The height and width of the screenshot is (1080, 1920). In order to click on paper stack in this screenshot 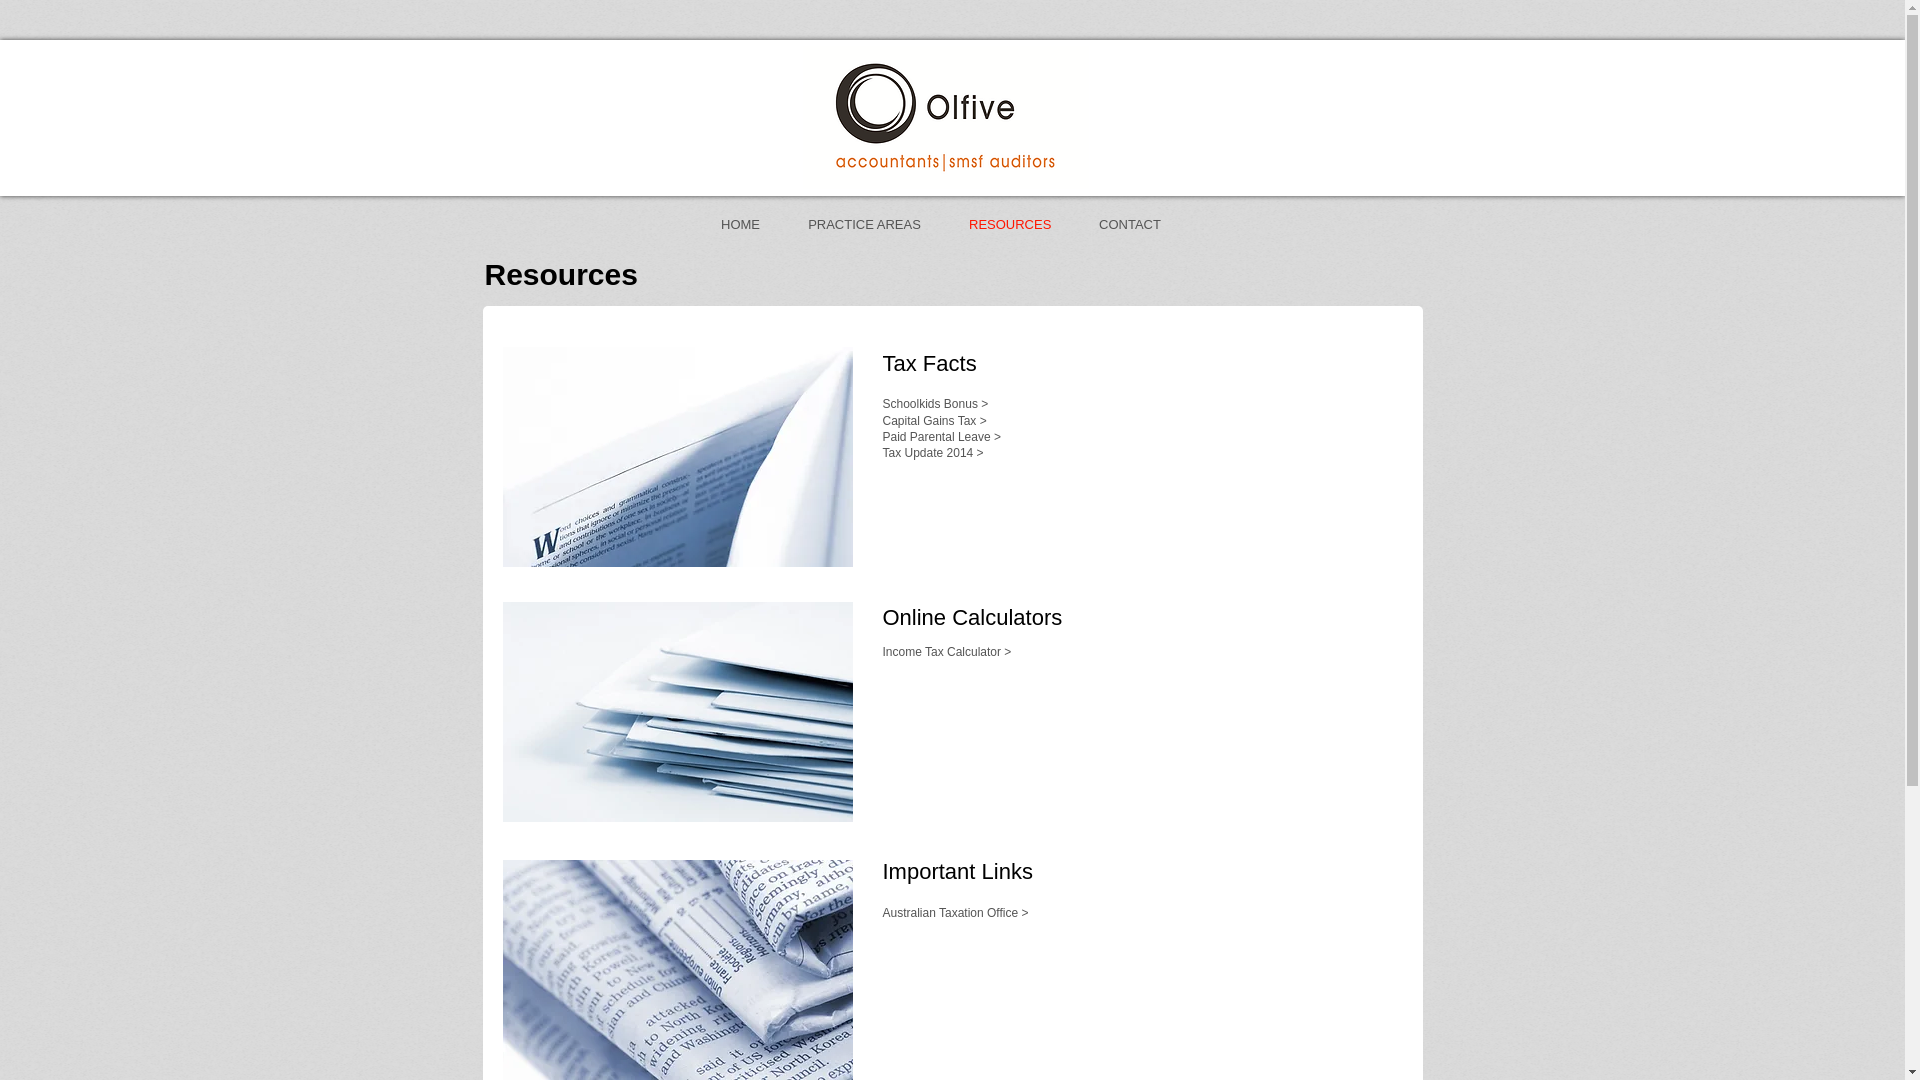, I will do `click(677, 712)`.